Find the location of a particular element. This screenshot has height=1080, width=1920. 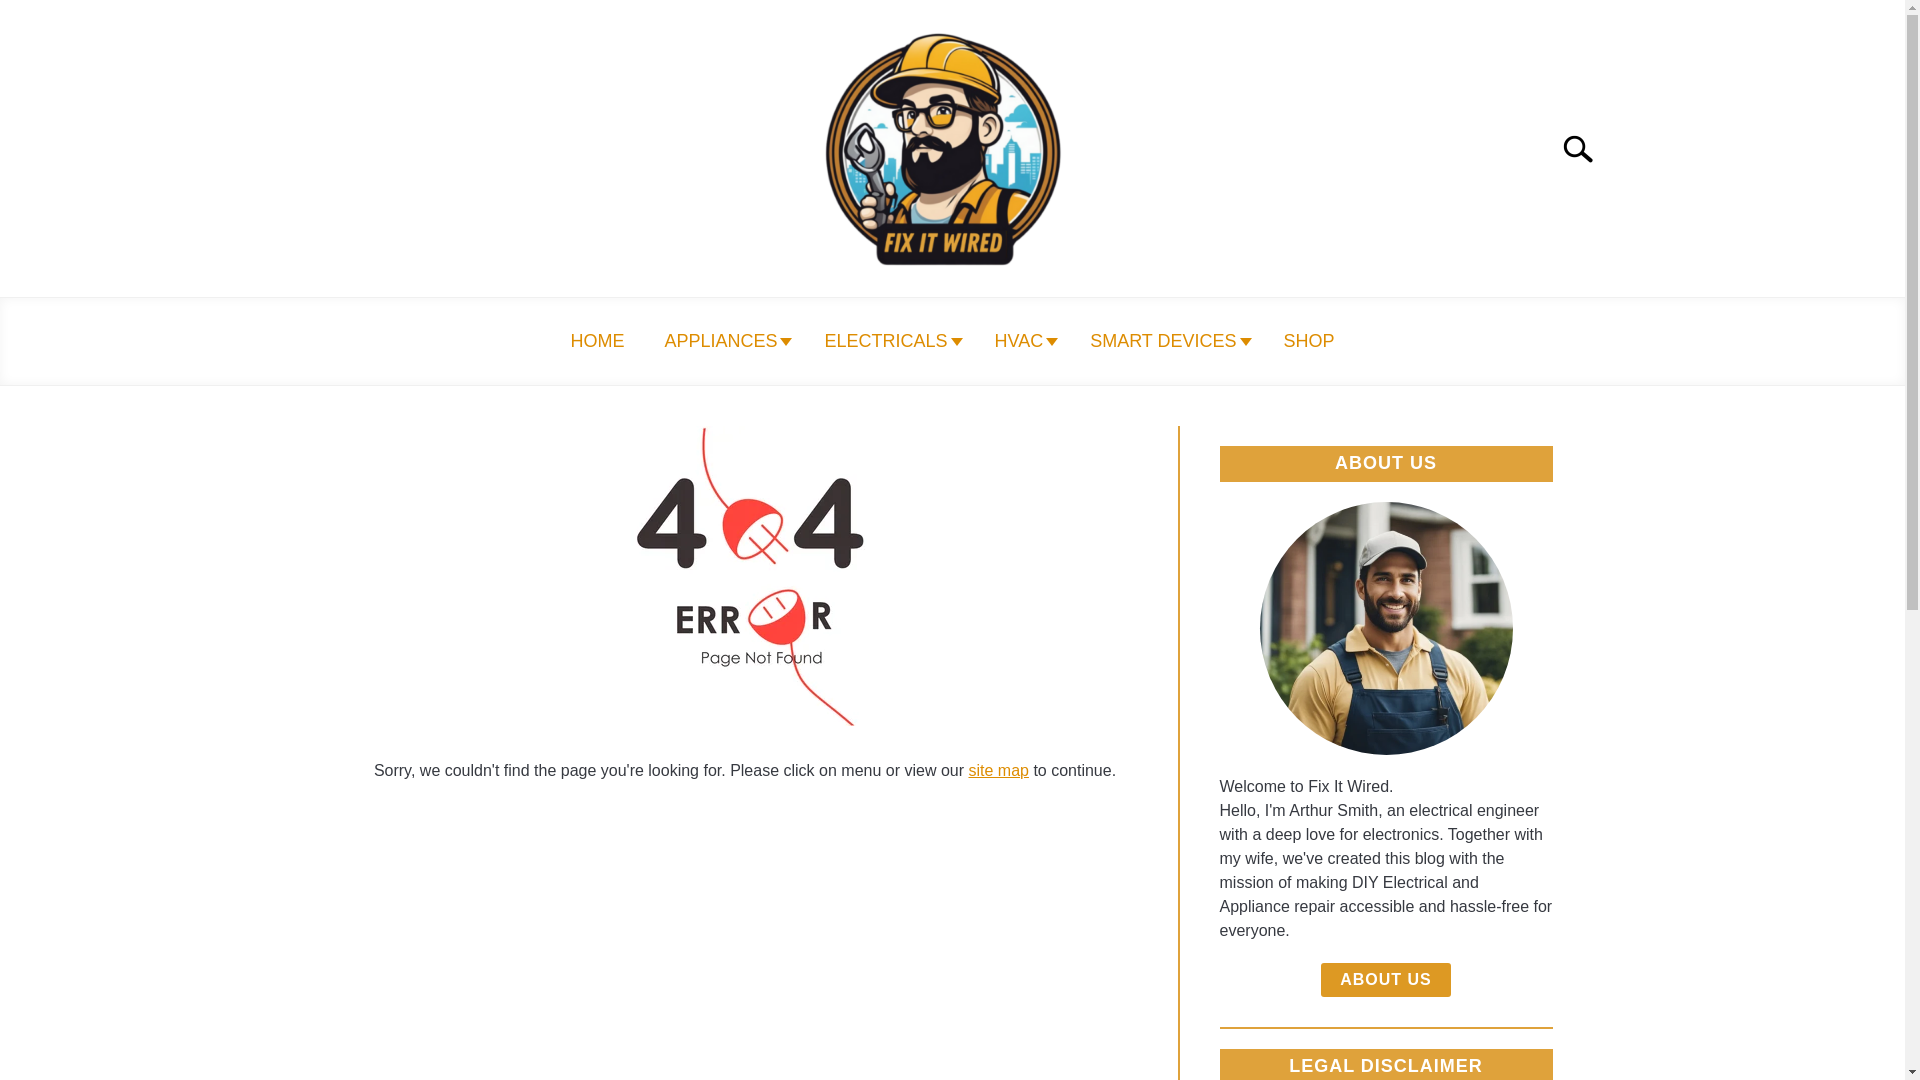

Search is located at coordinates (1586, 148).